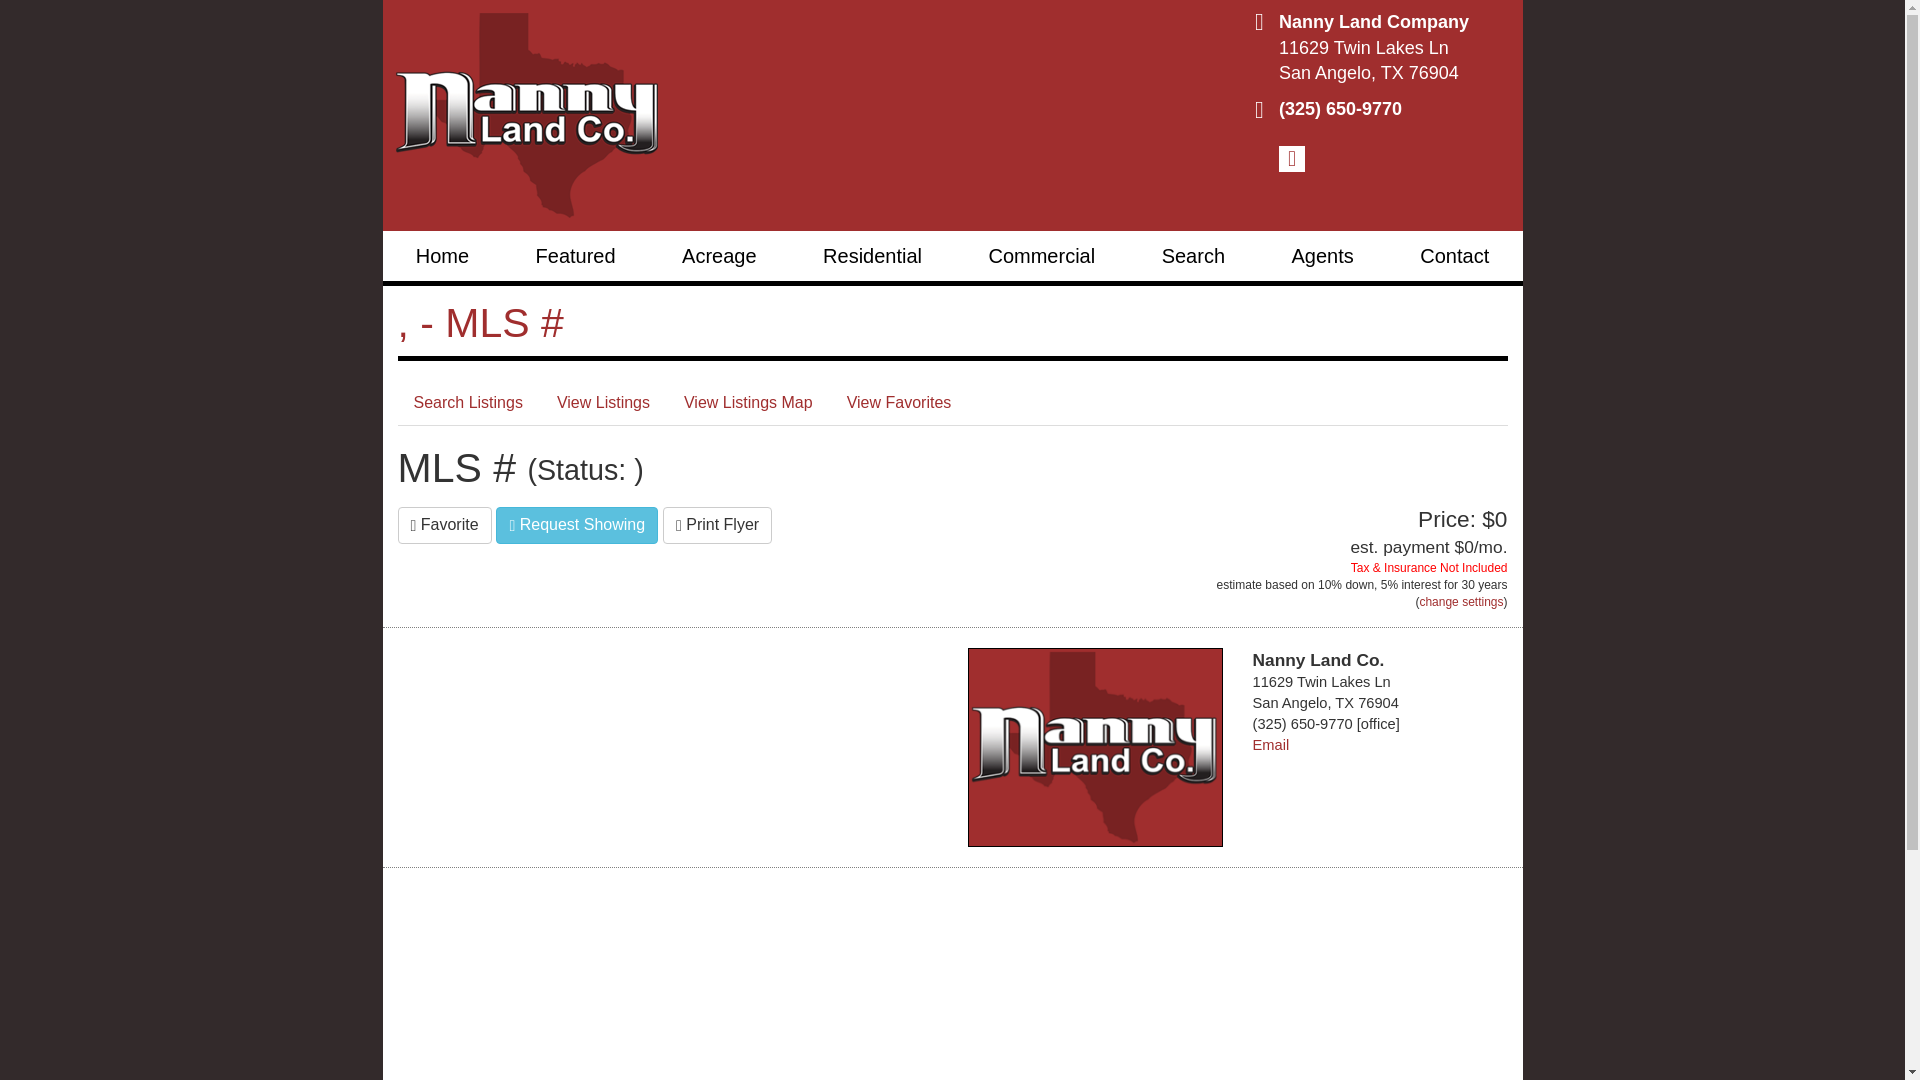 The height and width of the screenshot is (1080, 1920). I want to click on View Listings Map, so click(748, 403).